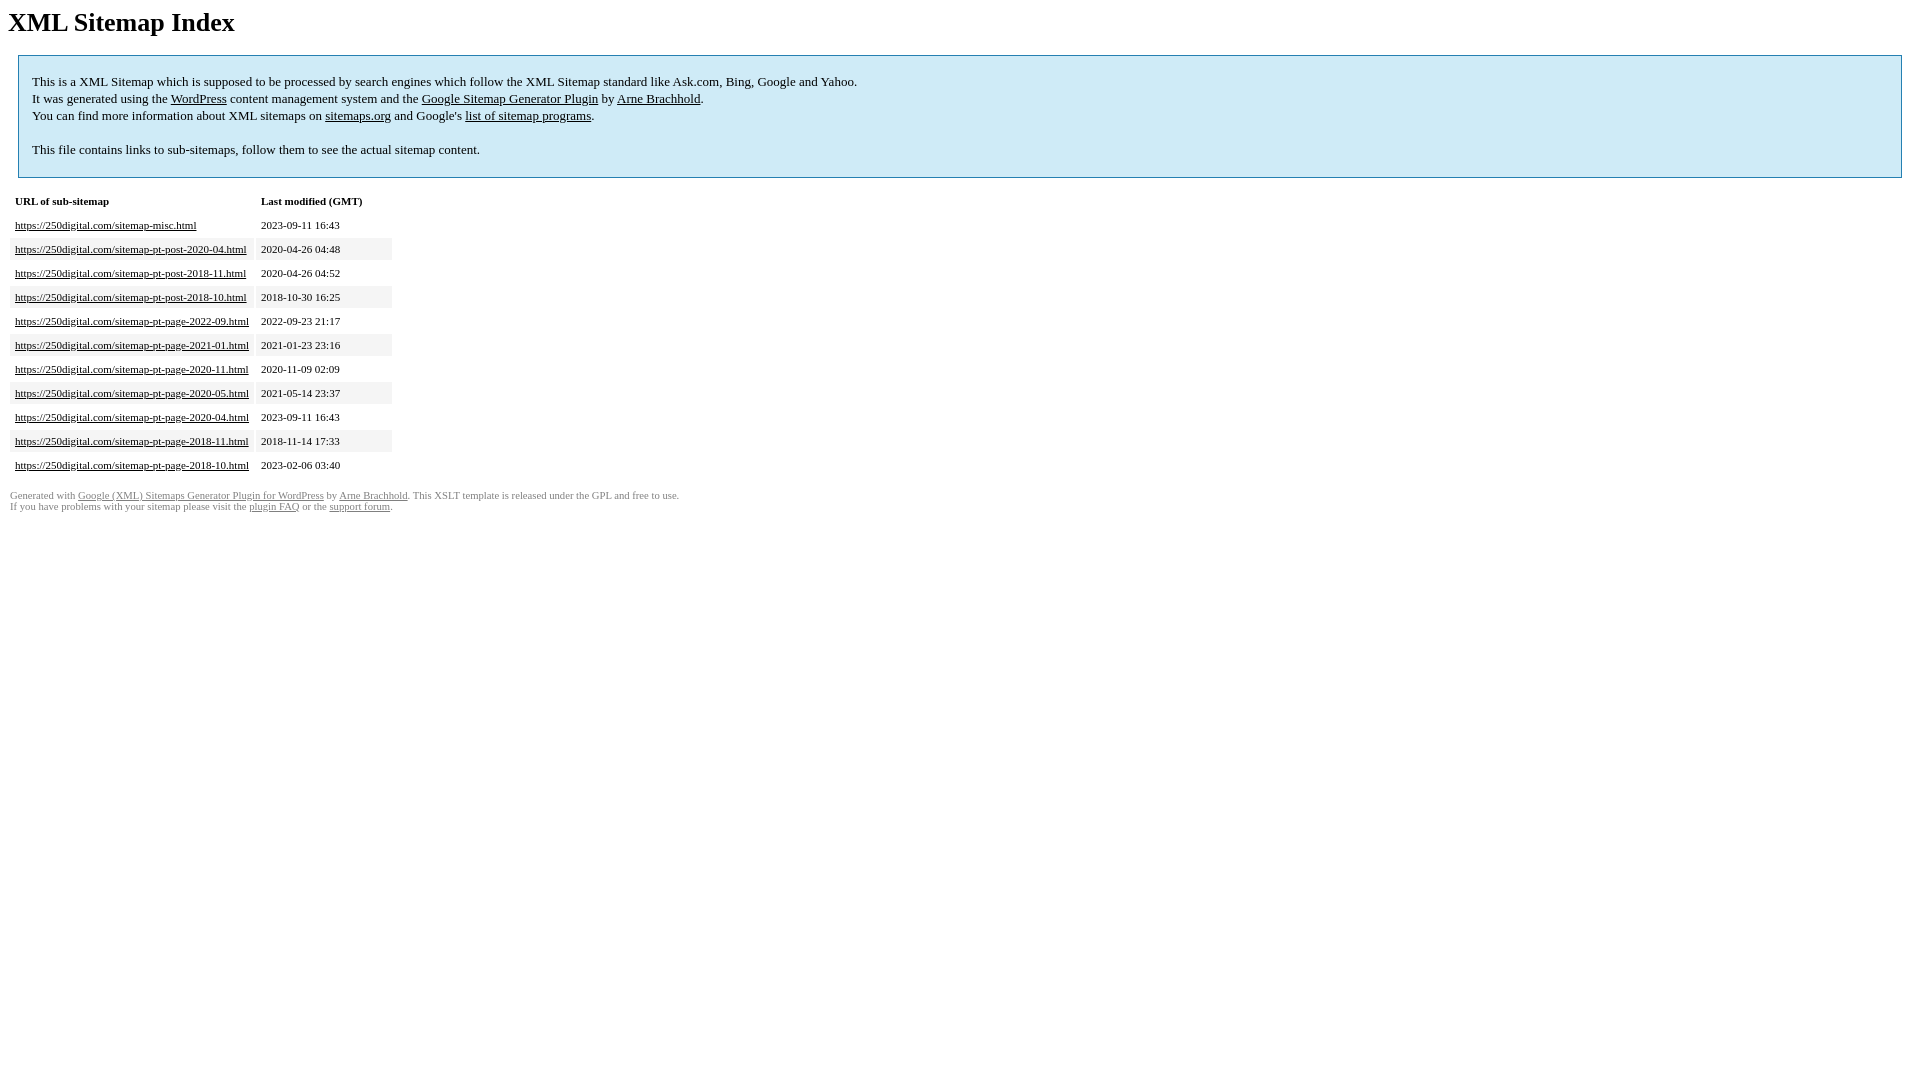  Describe the element at coordinates (106, 225) in the screenshot. I see `https://250digital.com/sitemap-misc.html` at that location.